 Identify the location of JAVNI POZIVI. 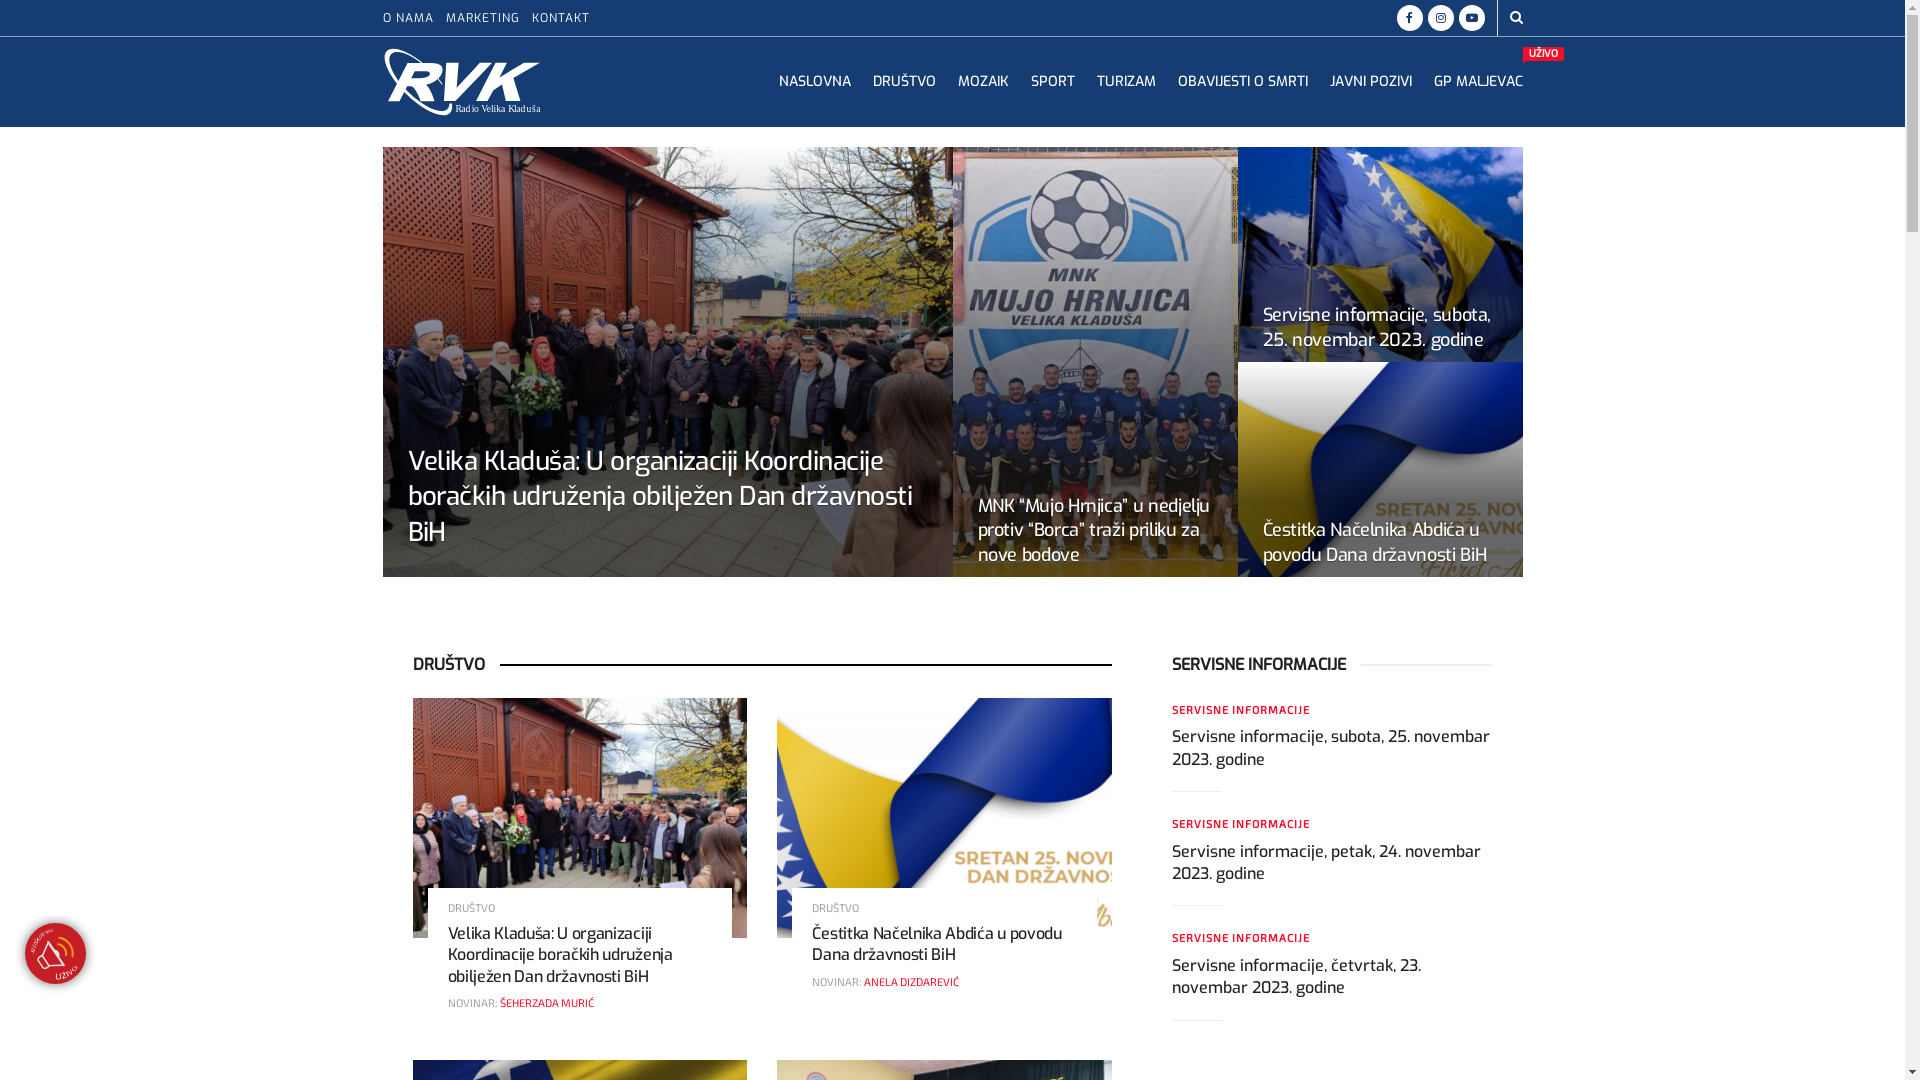
(1371, 82).